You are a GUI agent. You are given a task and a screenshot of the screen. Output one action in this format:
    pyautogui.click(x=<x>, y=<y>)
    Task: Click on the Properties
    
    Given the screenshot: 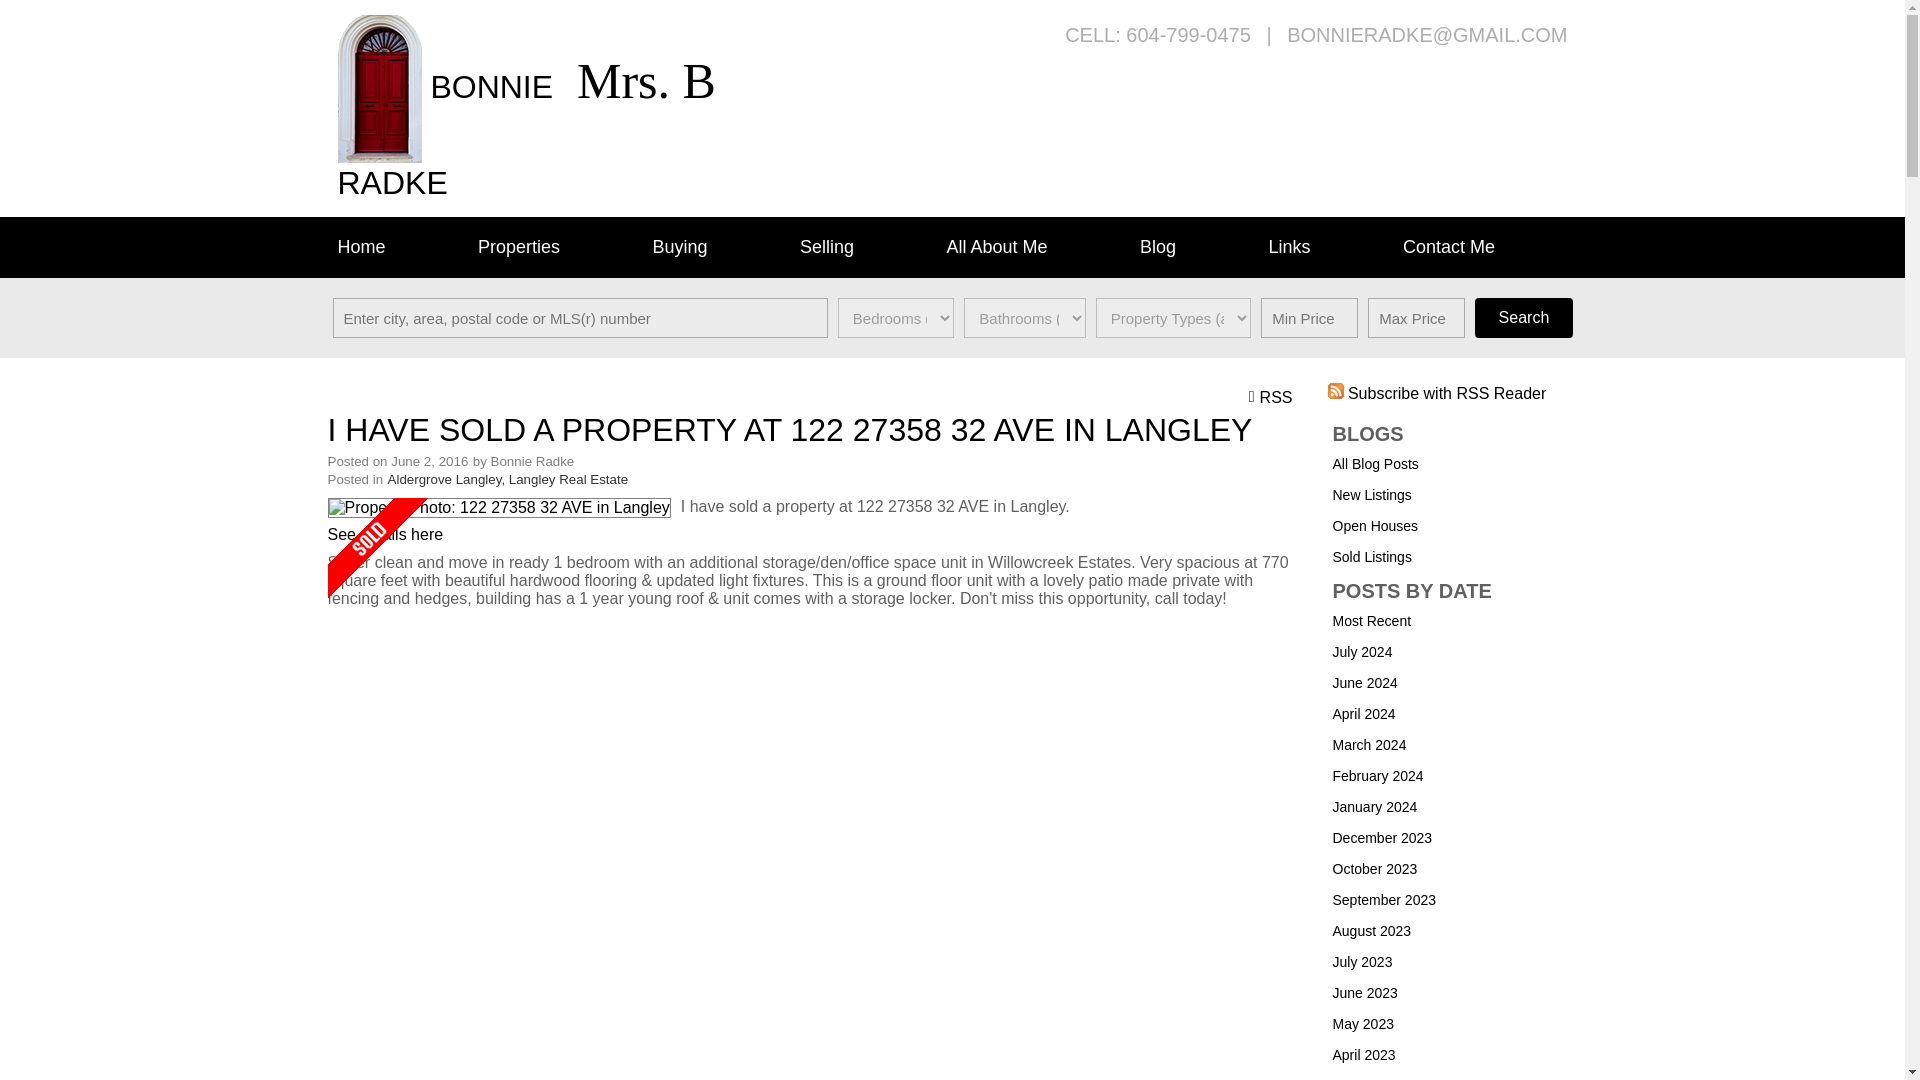 What is the action you would take?
    pyautogui.click(x=556, y=247)
    